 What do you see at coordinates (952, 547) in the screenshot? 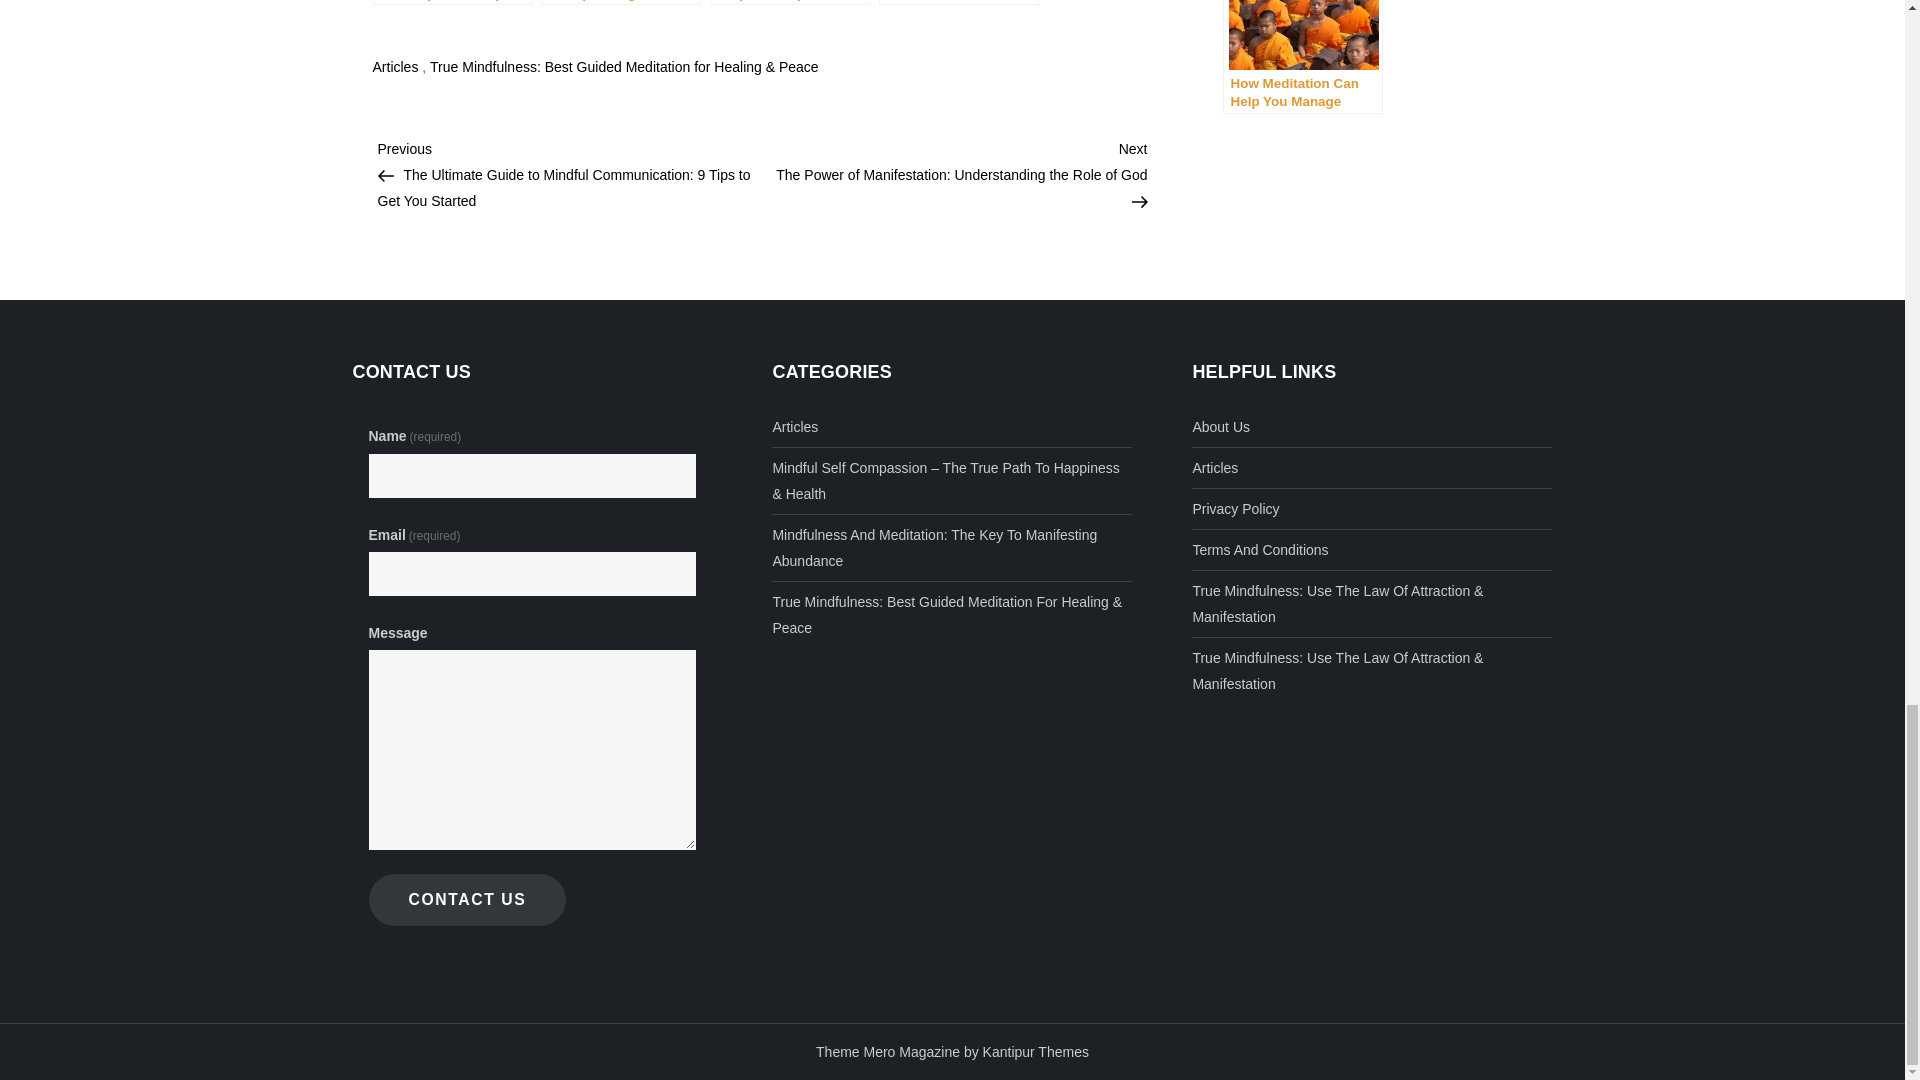
I see `Mindfulness And Meditation: The Key To Manifesting Abundance` at bounding box center [952, 547].